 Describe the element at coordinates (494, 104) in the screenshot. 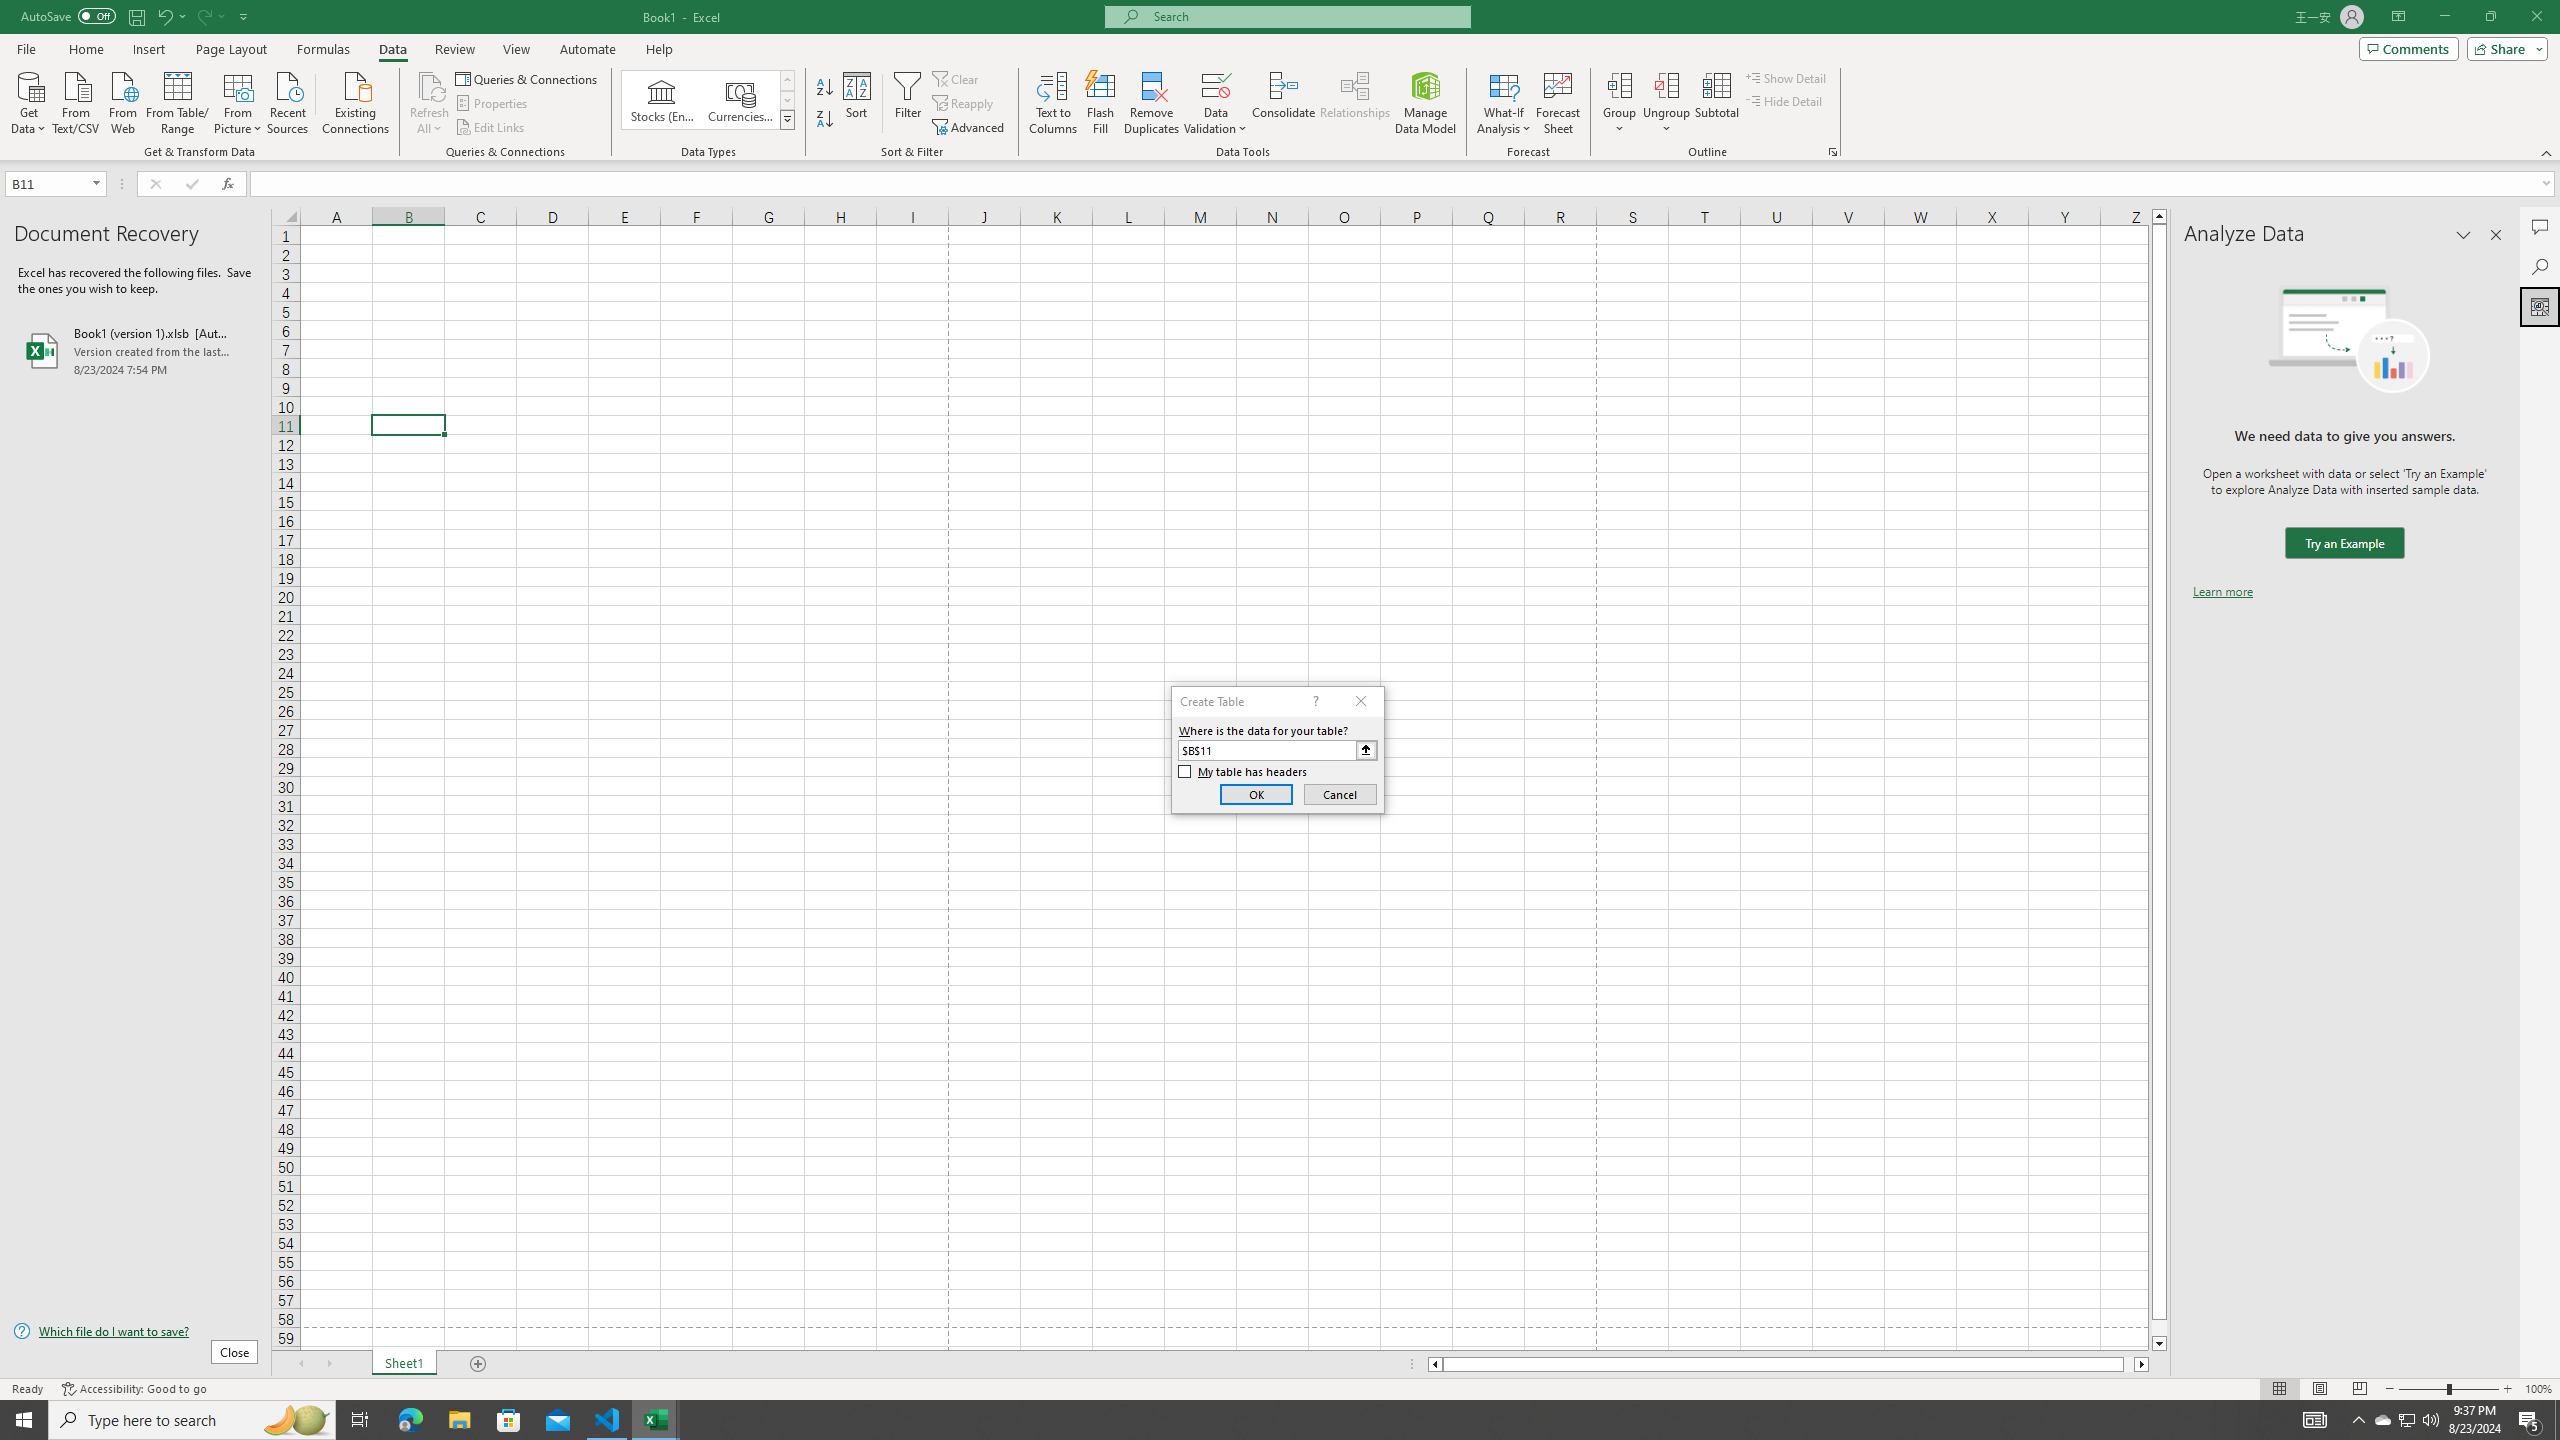

I see `Properties` at that location.